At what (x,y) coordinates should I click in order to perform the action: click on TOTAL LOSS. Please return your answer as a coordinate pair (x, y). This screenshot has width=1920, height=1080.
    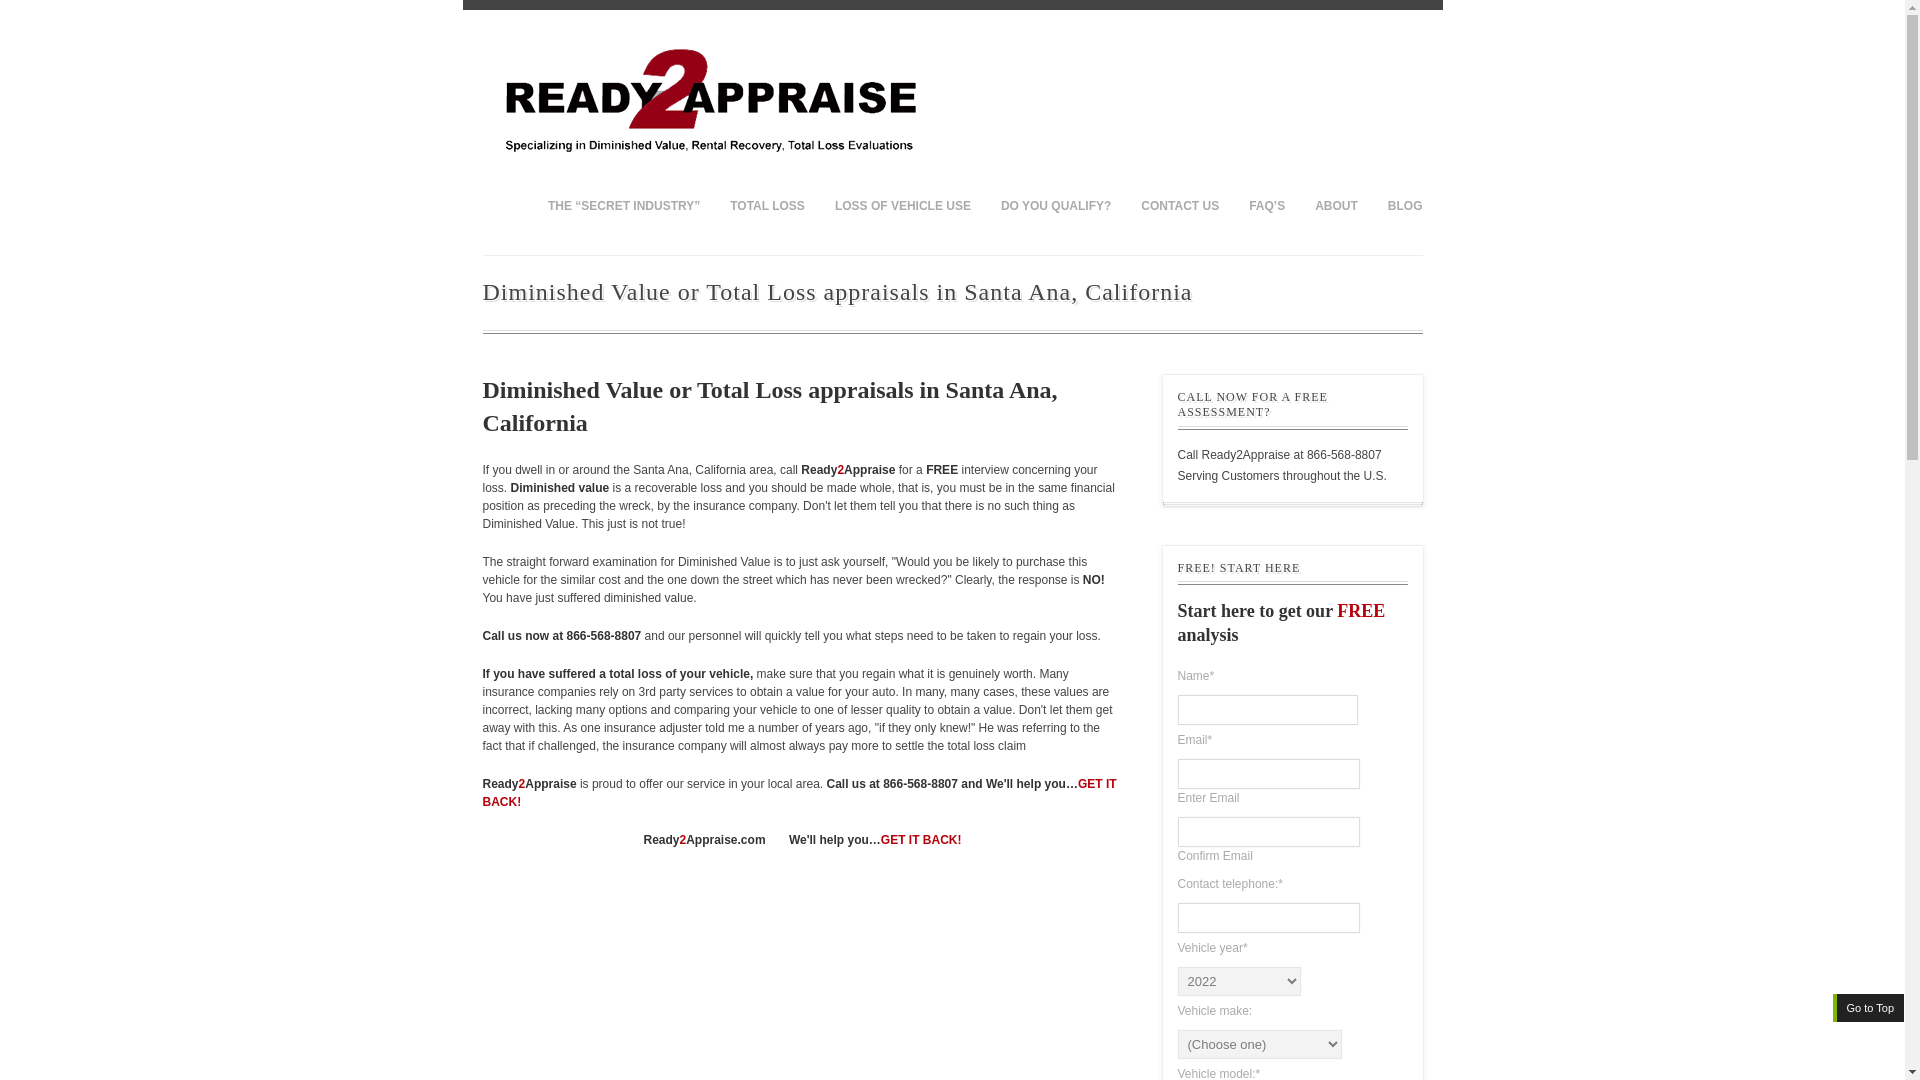
    Looking at the image, I should click on (766, 205).